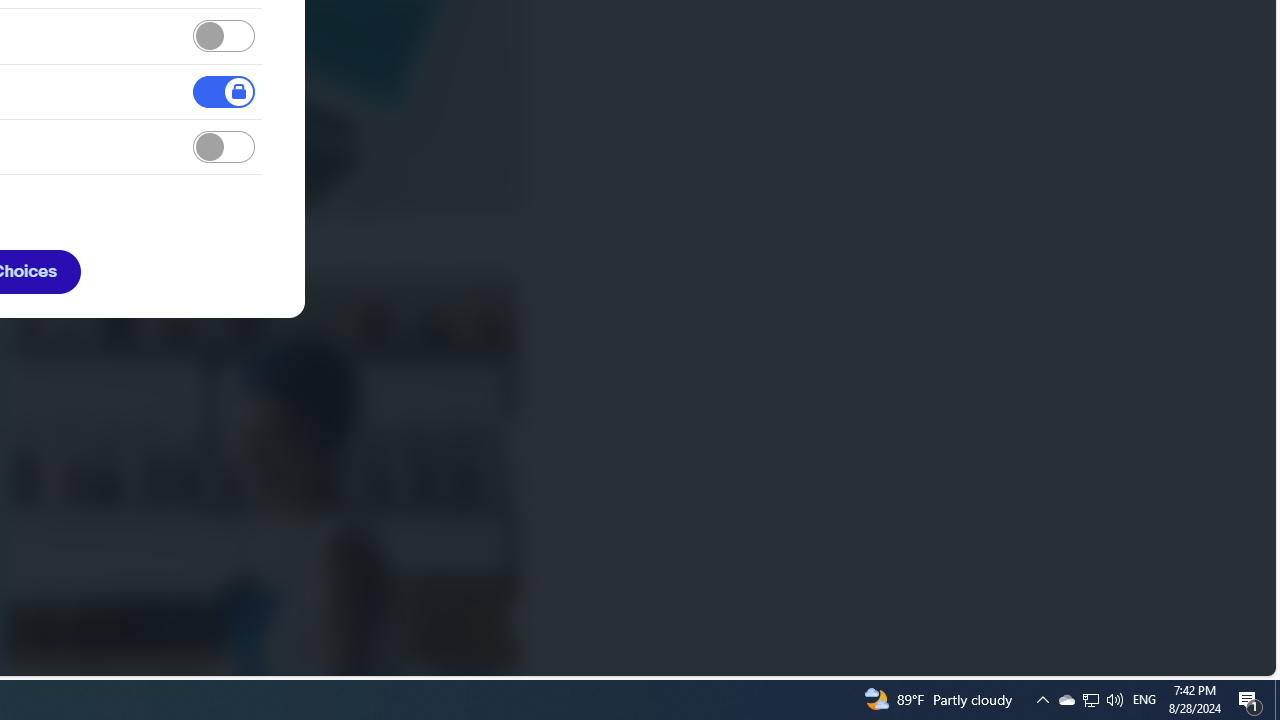 Image resolution: width=1280 pixels, height=720 pixels. Describe the element at coordinates (224, 148) in the screenshot. I see `Targeting Cookies` at that location.